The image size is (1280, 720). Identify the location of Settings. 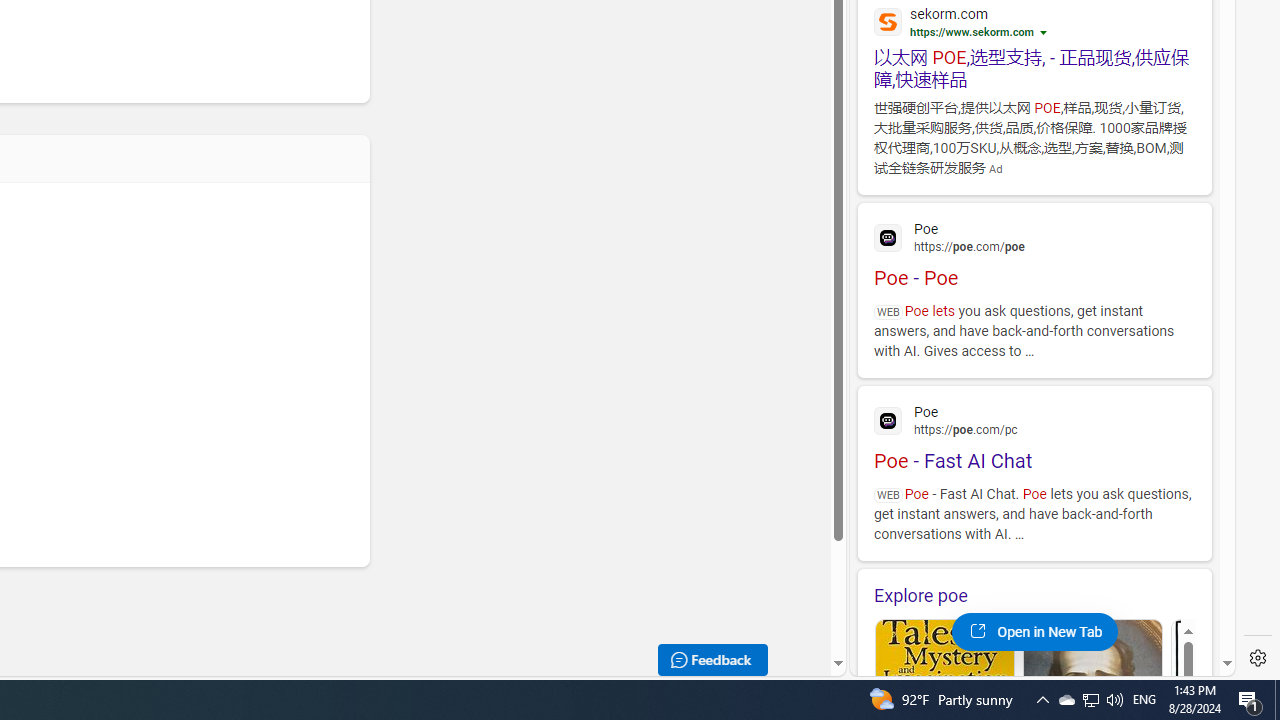
(1258, 658).